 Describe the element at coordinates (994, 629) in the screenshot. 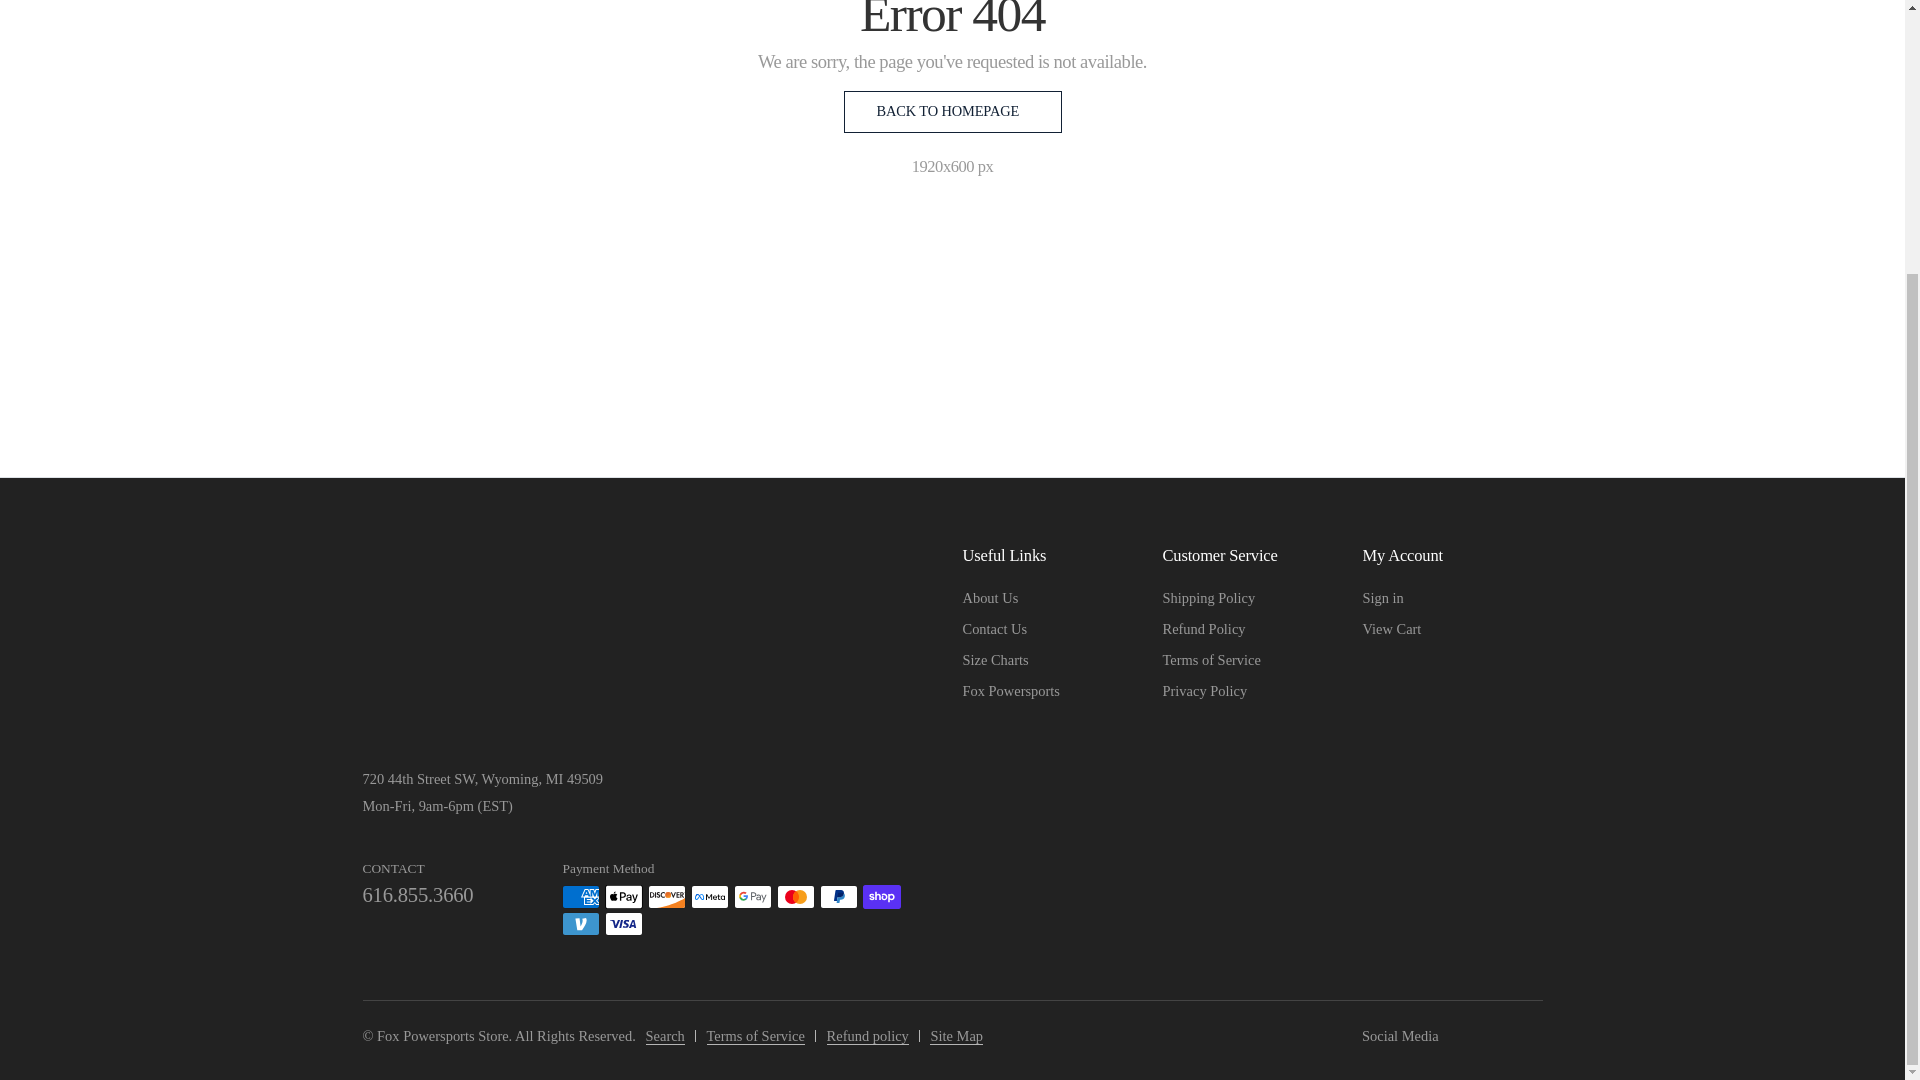

I see `Contact Us` at that location.